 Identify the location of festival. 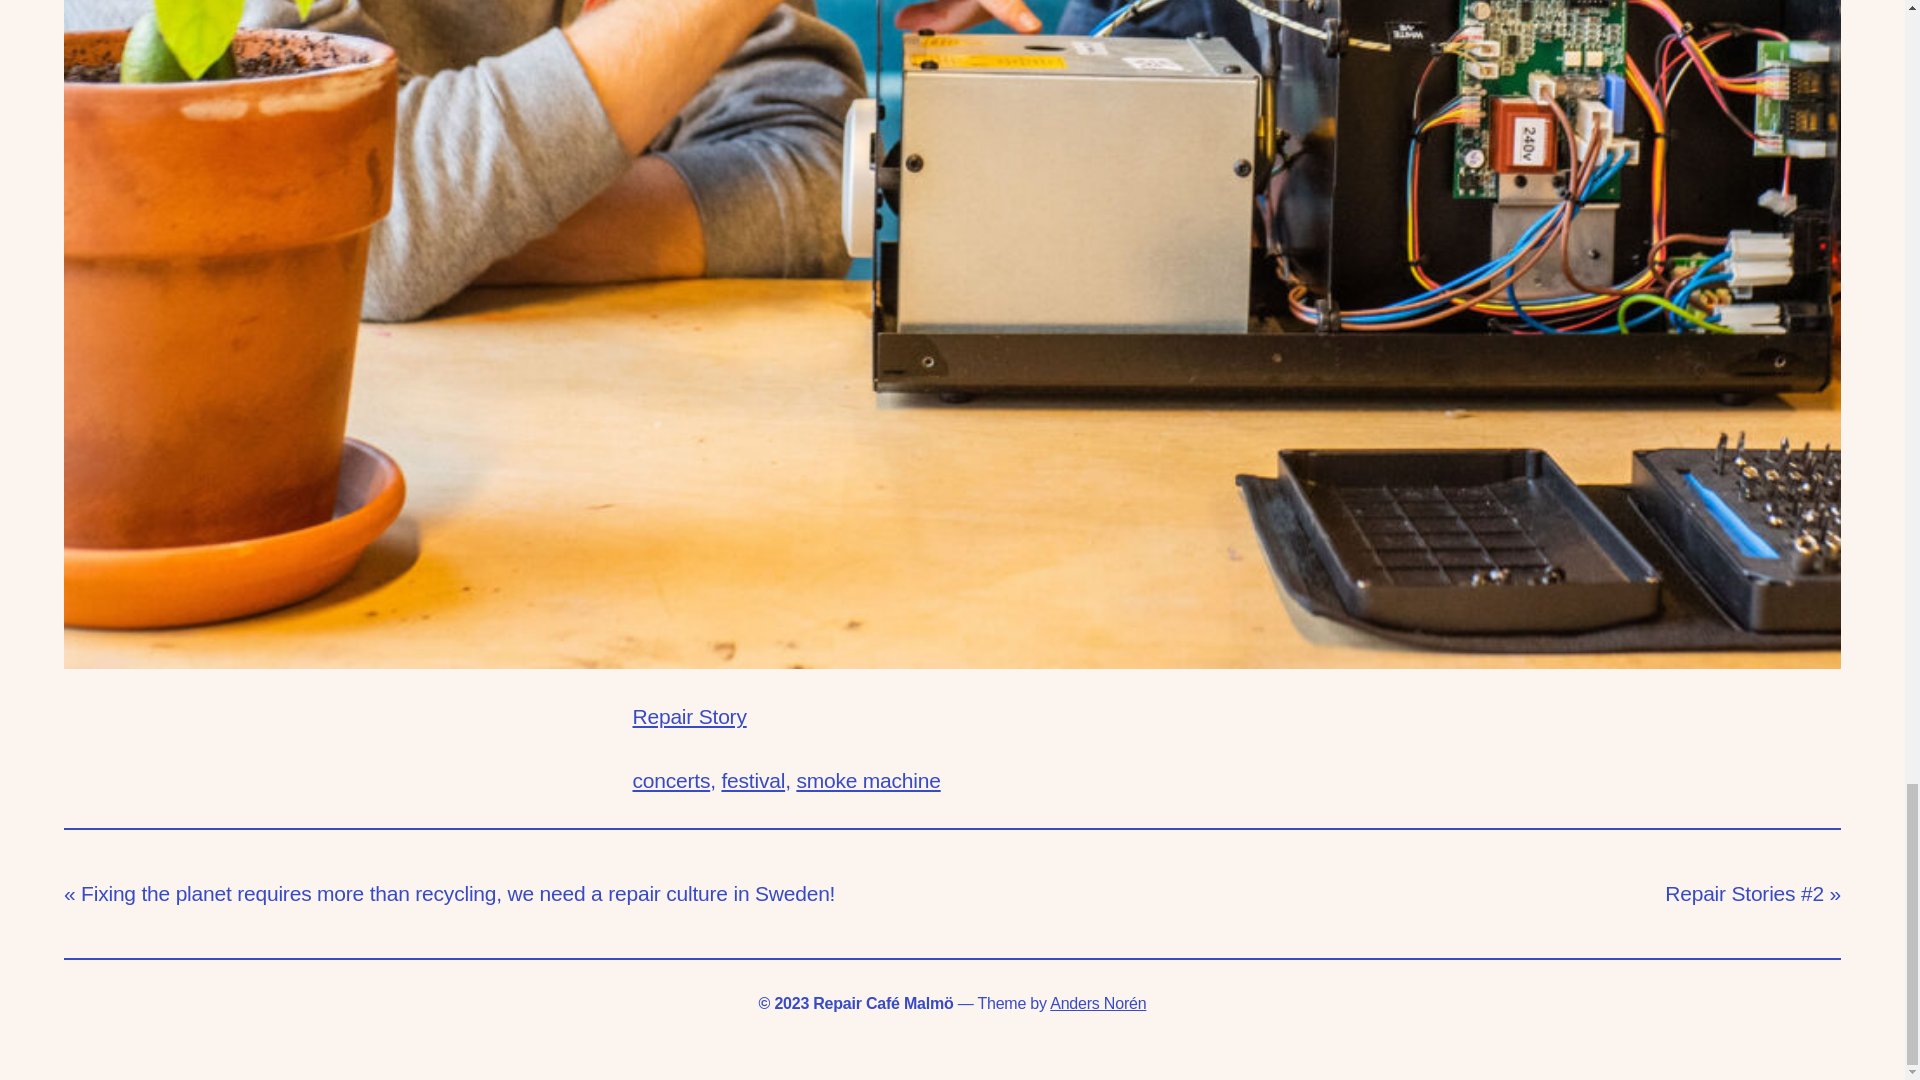
(753, 780).